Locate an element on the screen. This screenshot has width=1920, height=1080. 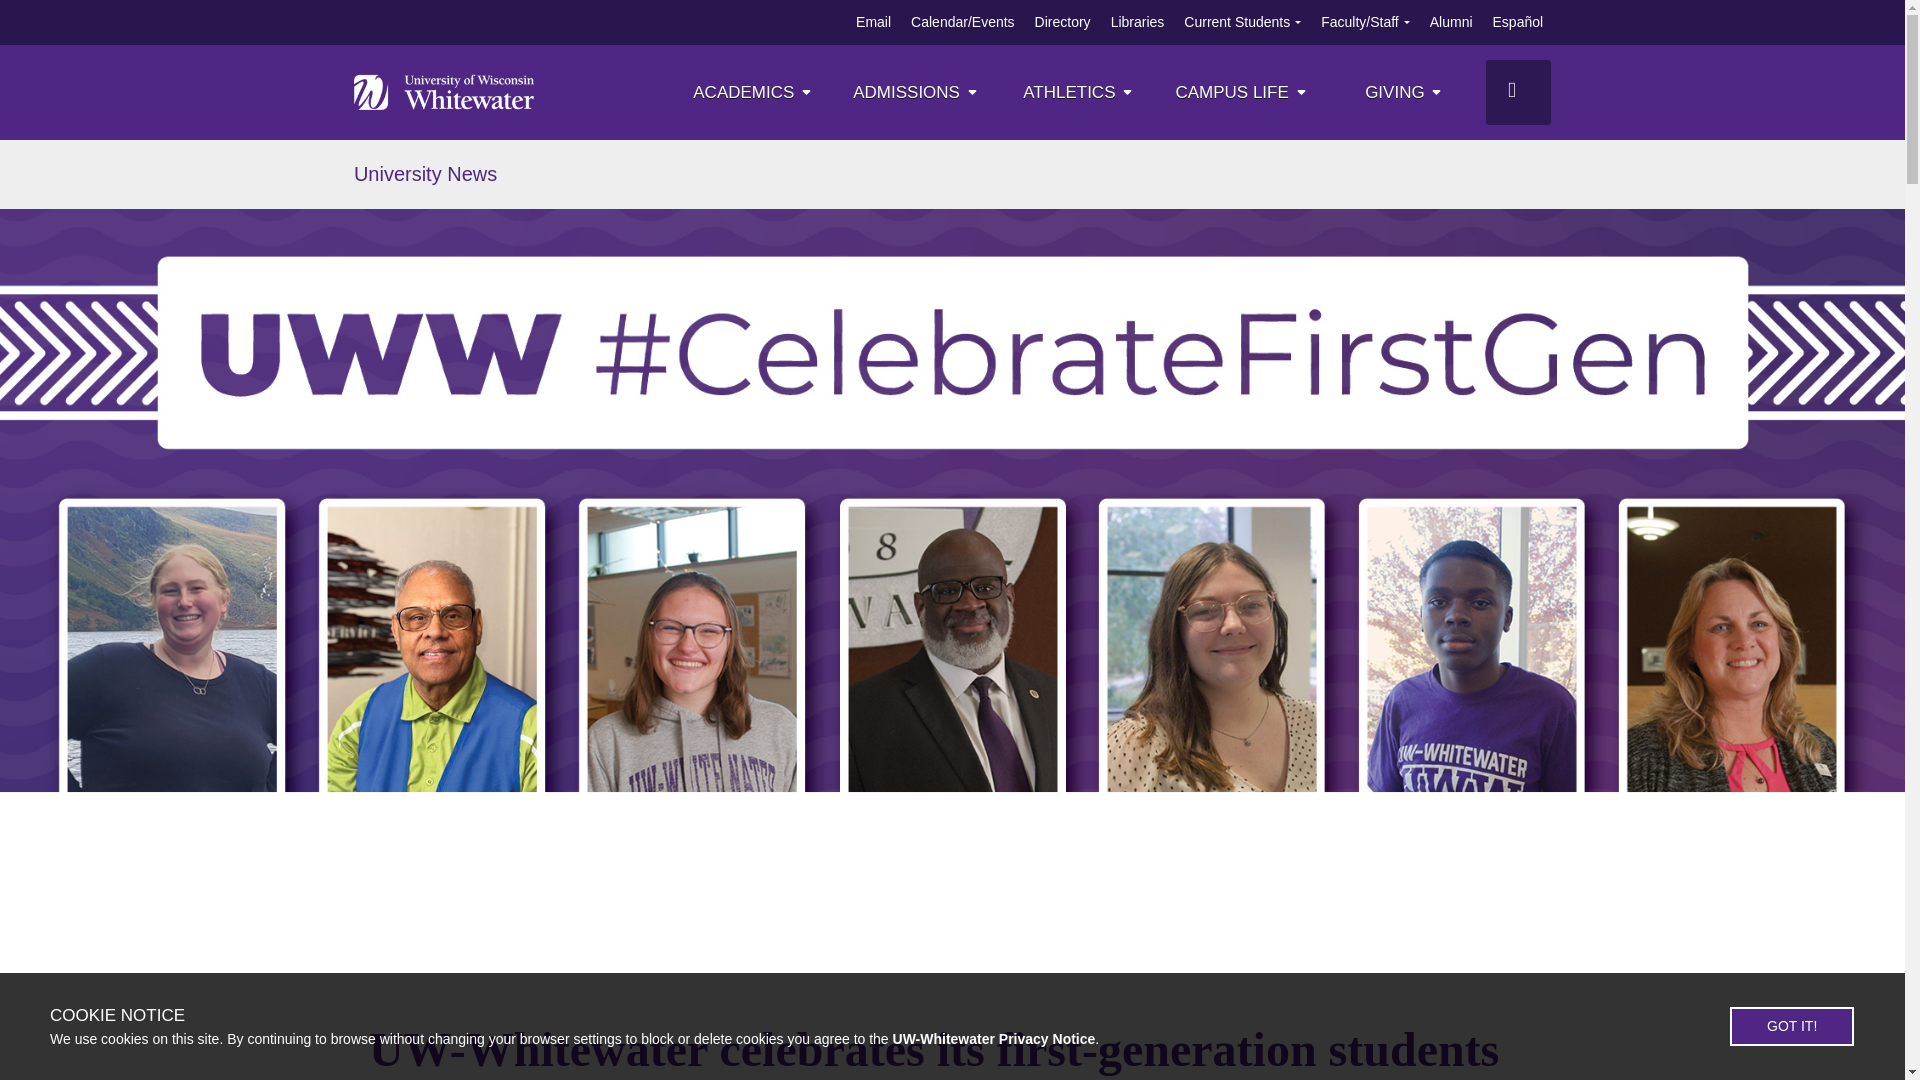
Libraries is located at coordinates (1138, 22).